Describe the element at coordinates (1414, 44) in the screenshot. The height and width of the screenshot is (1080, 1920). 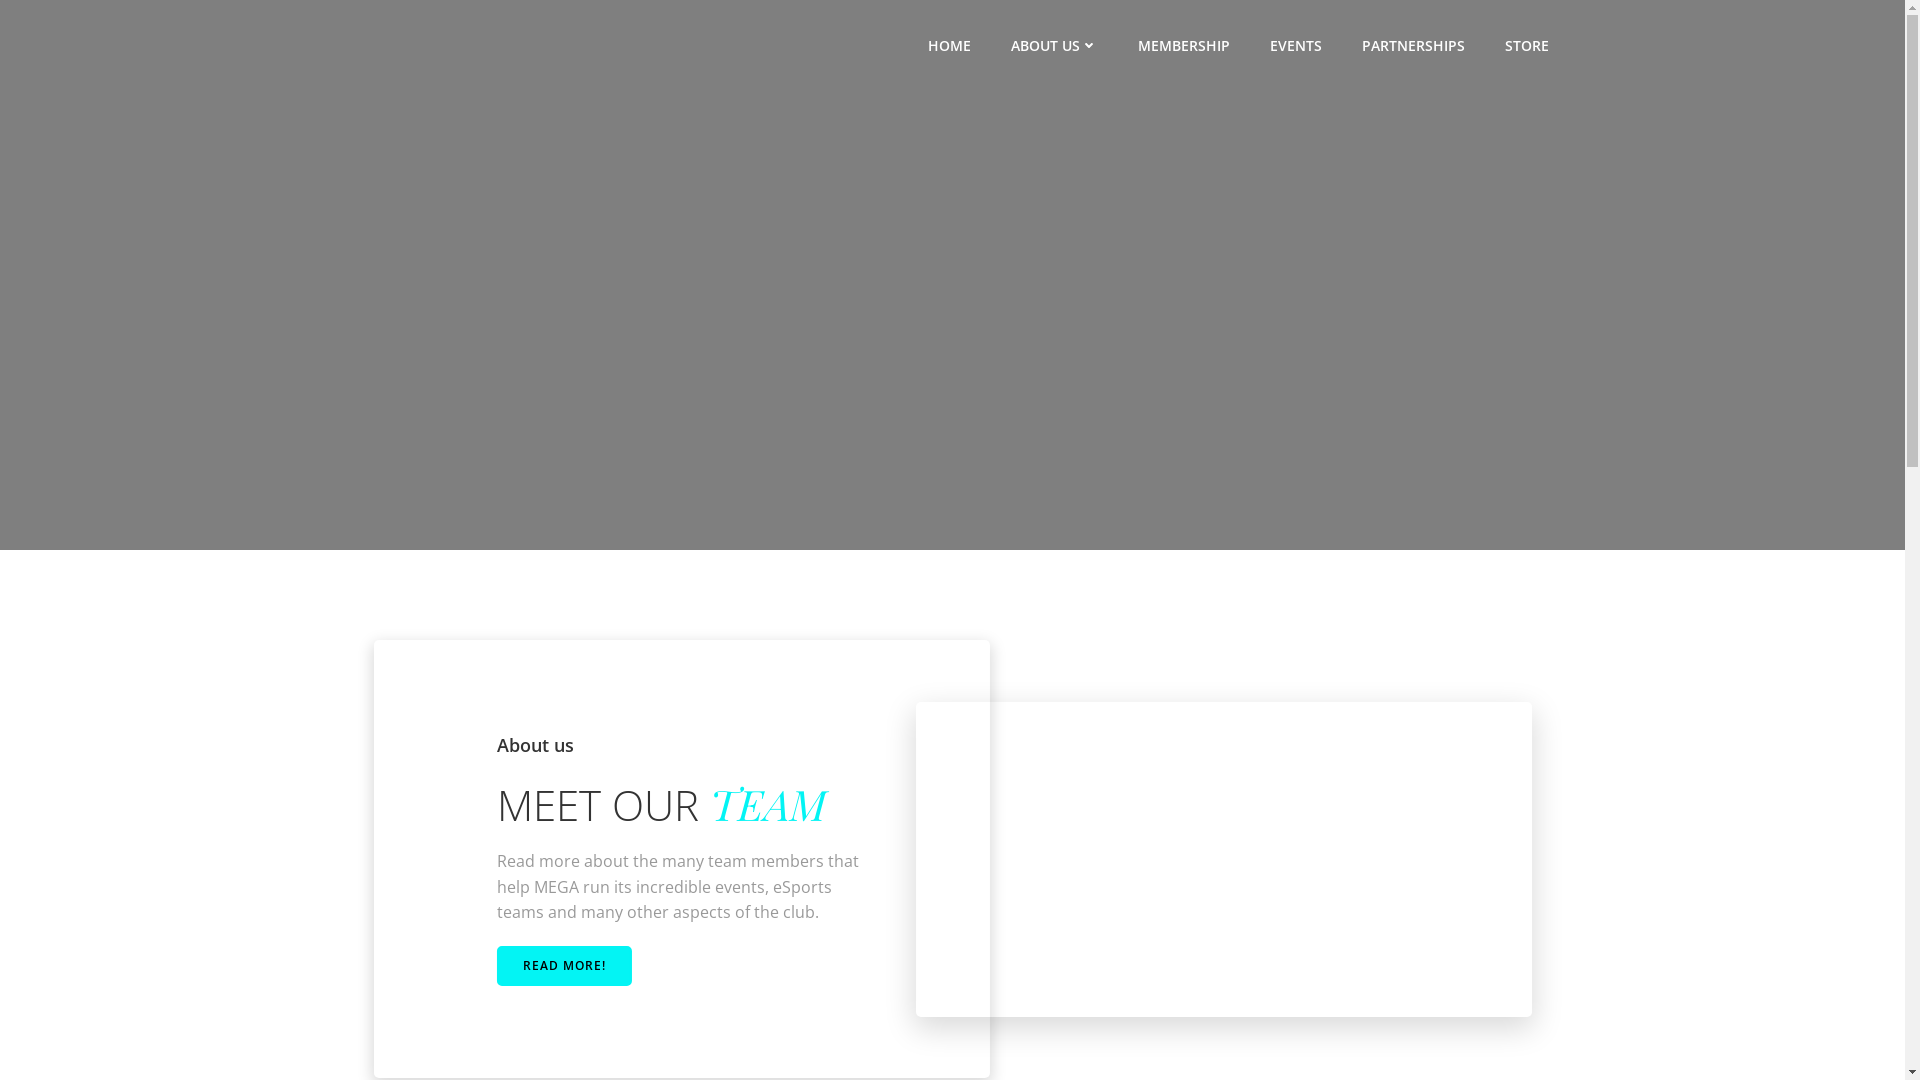
I see `PARTNERSHIPS` at that location.